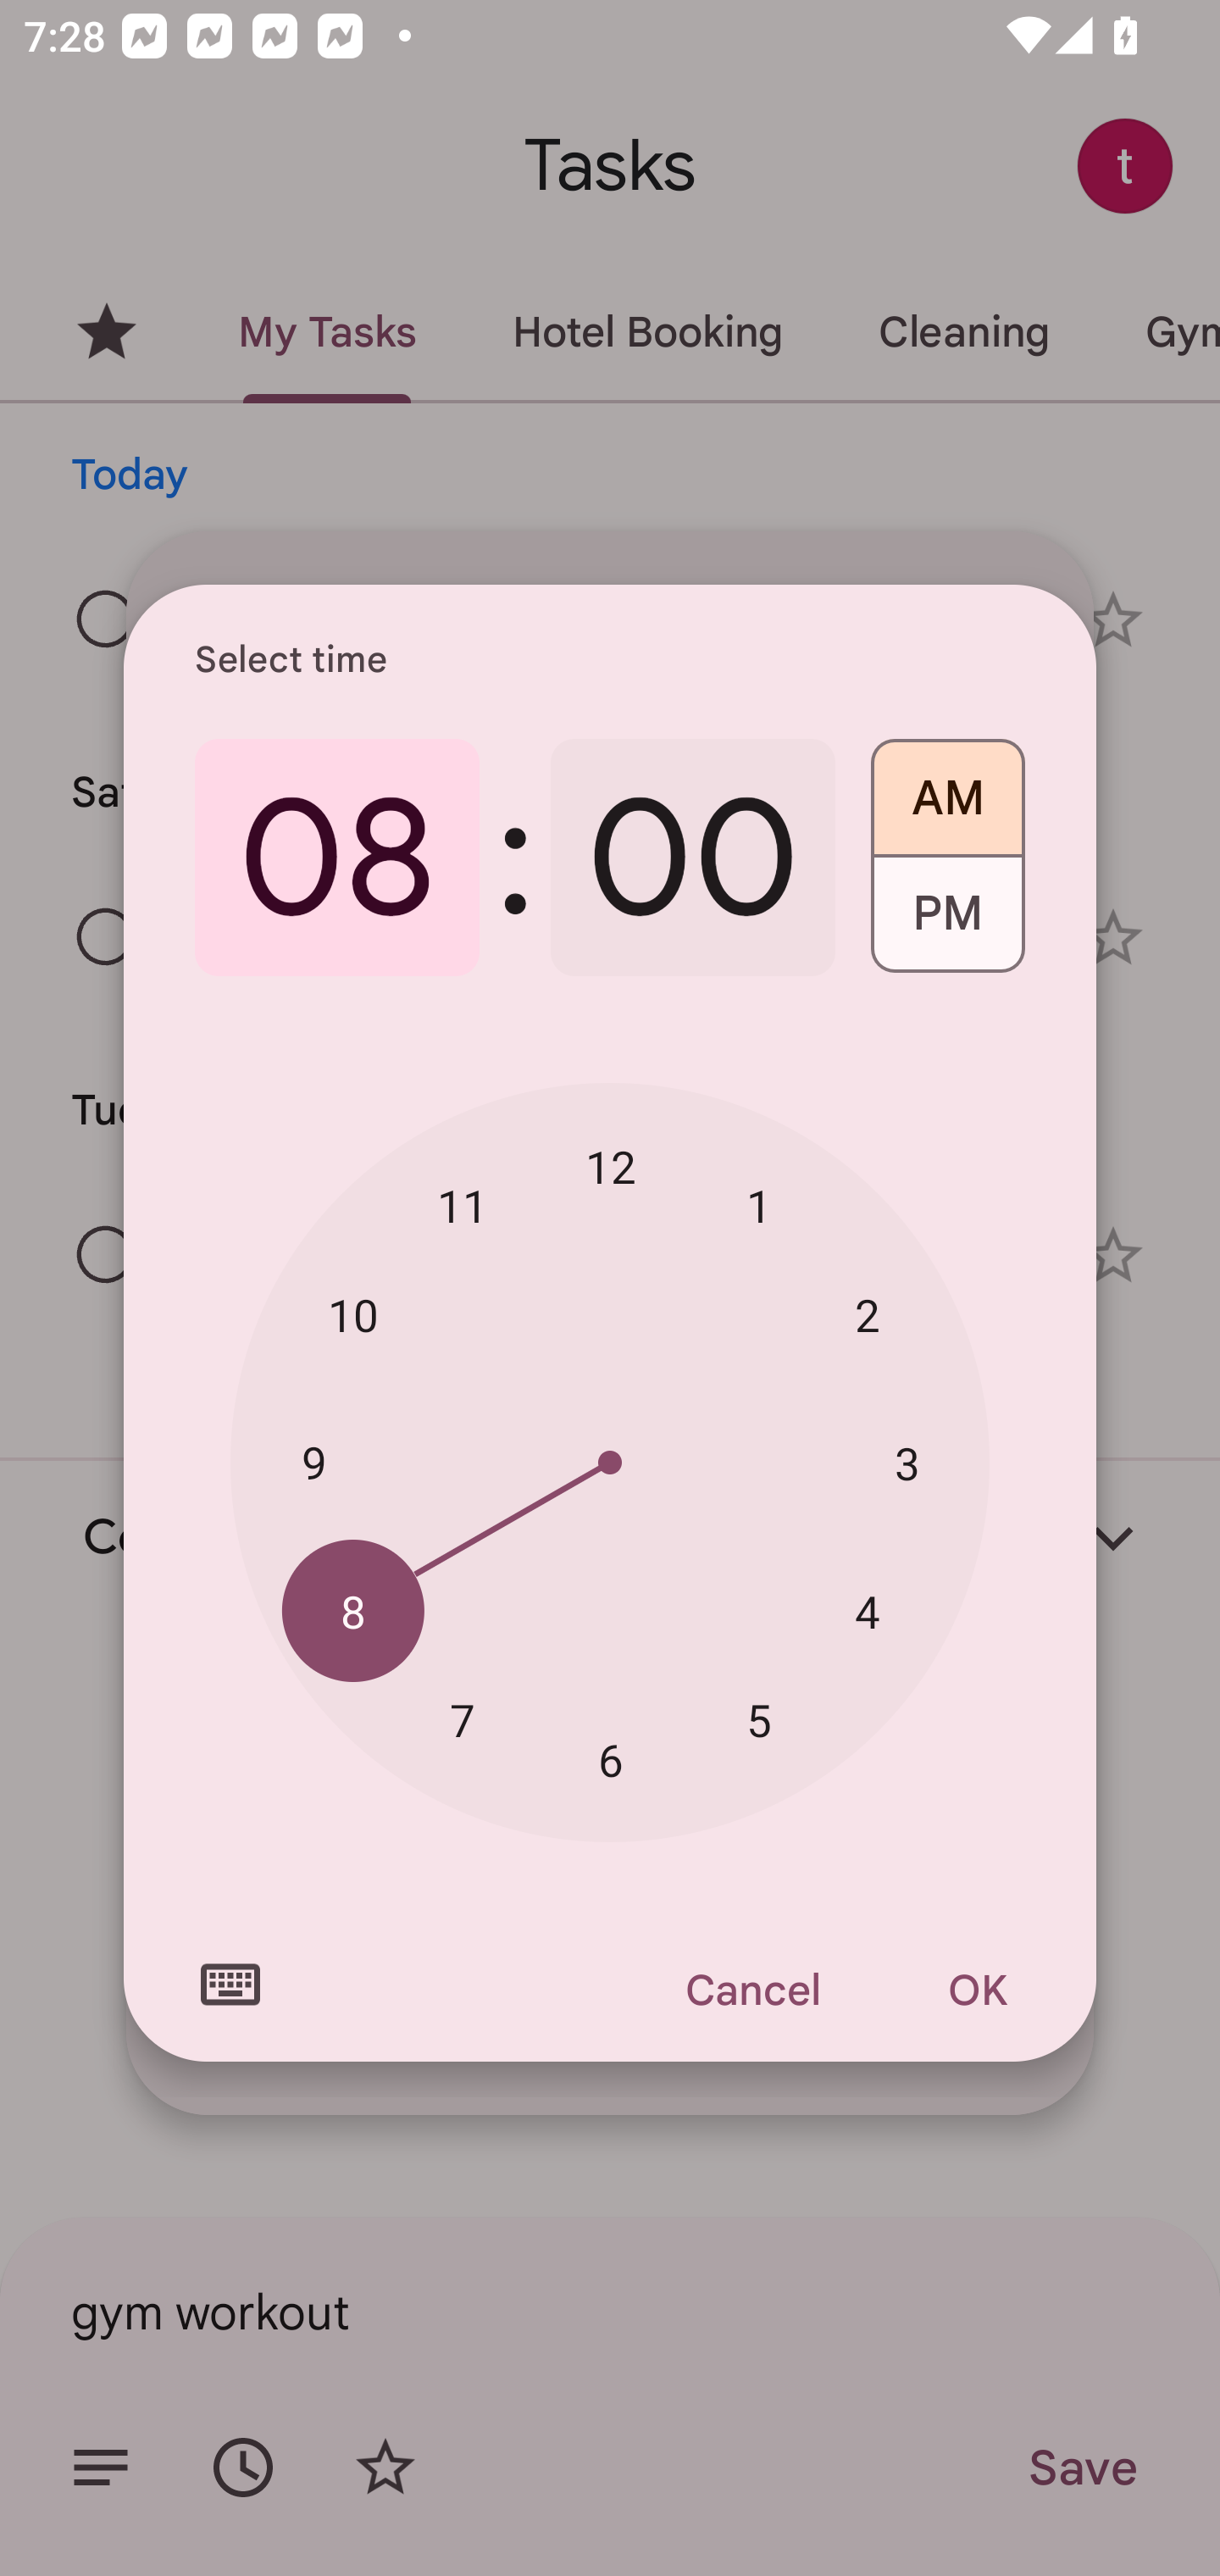  What do you see at coordinates (313, 1461) in the screenshot?
I see `9 9 o'clock` at bounding box center [313, 1461].